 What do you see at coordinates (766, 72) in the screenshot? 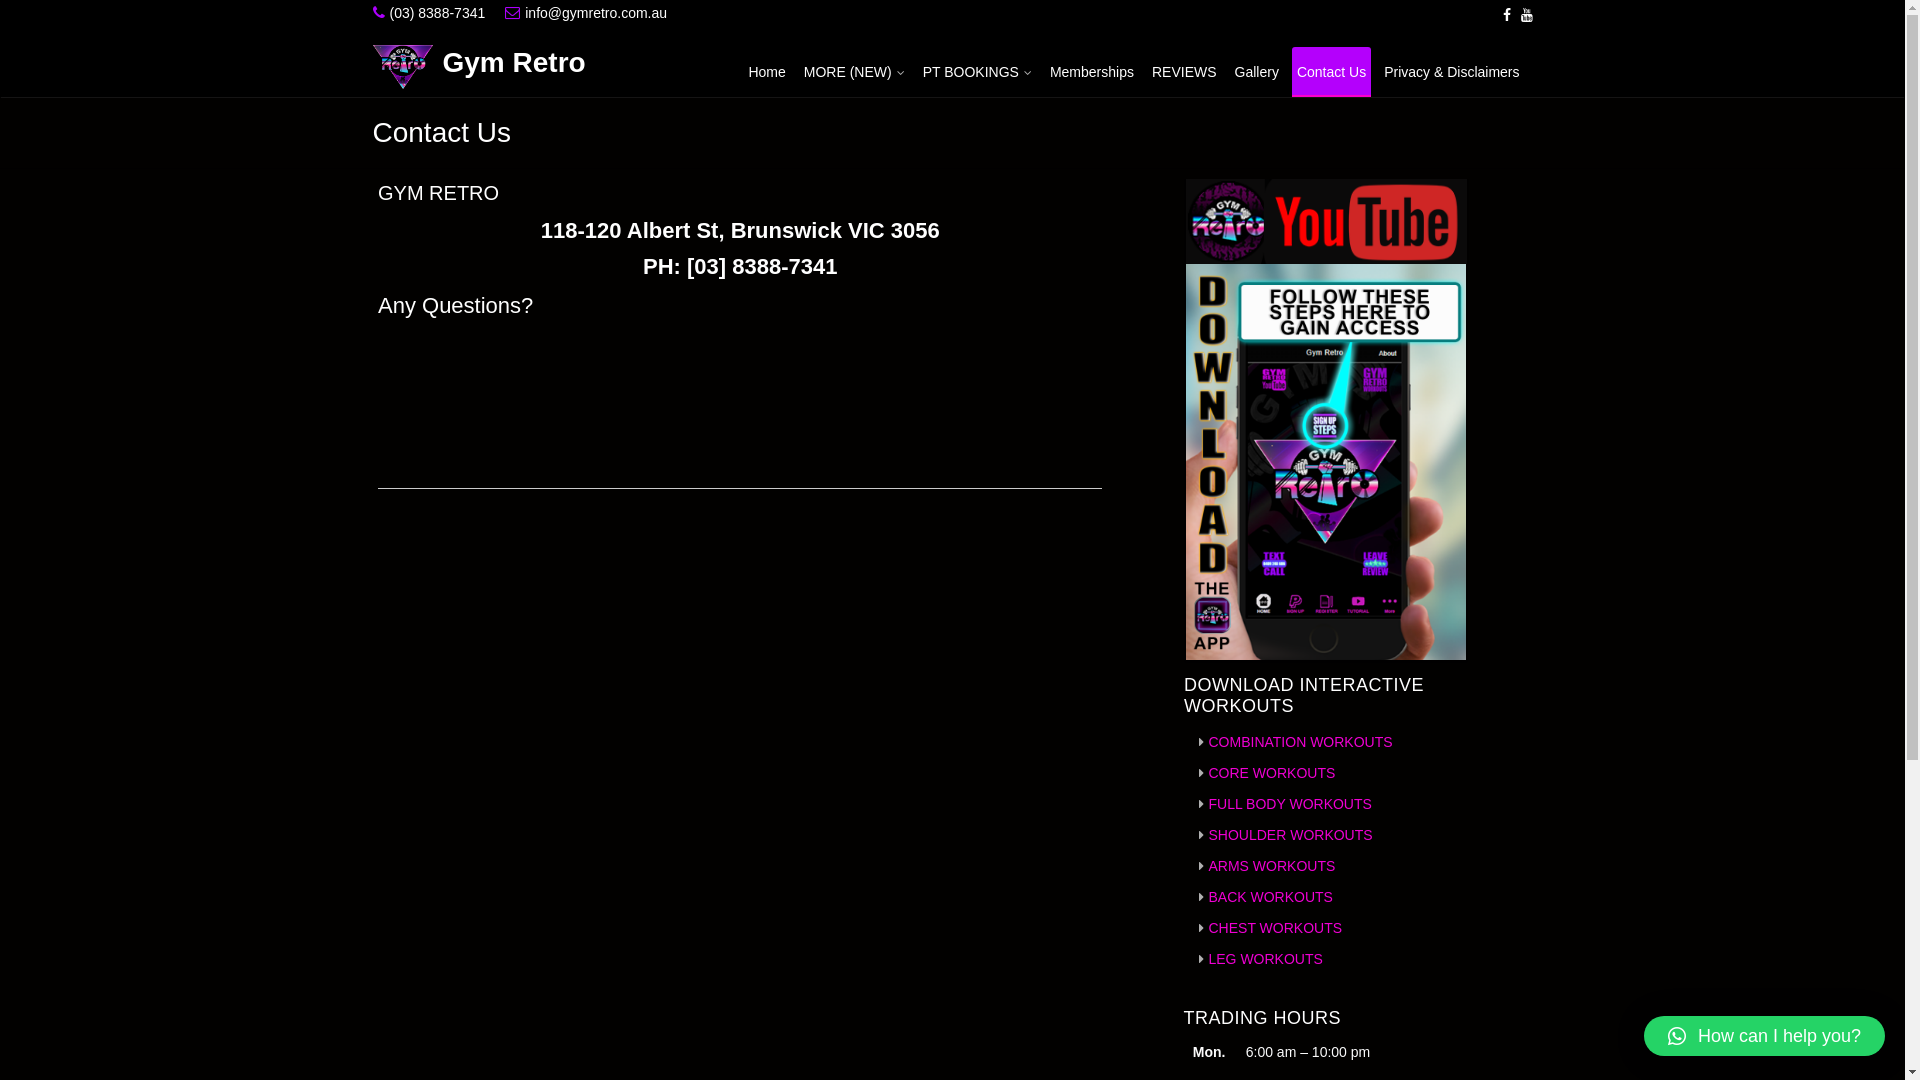
I see `Home` at bounding box center [766, 72].